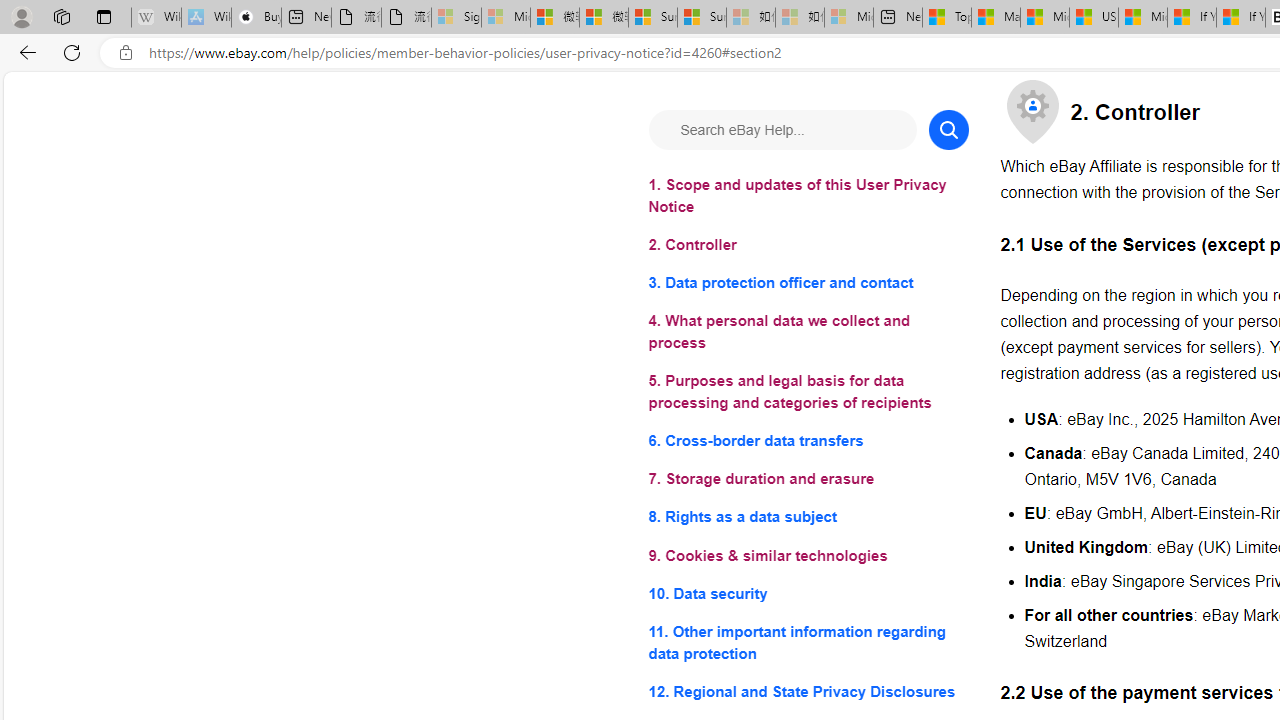 The width and height of the screenshot is (1280, 720). What do you see at coordinates (808, 642) in the screenshot?
I see `11. Other important information regarding data protection` at bounding box center [808, 642].